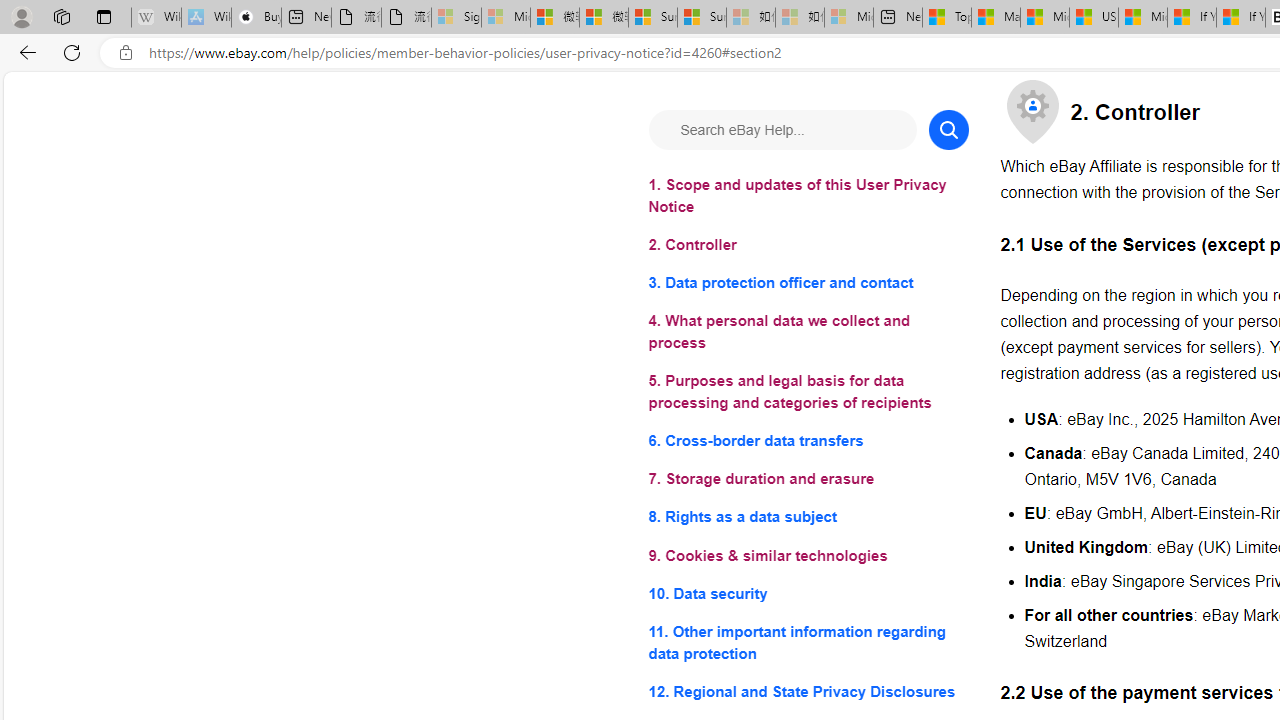 The width and height of the screenshot is (1280, 720). What do you see at coordinates (808, 642) in the screenshot?
I see `11. Other important information regarding data protection` at bounding box center [808, 642].